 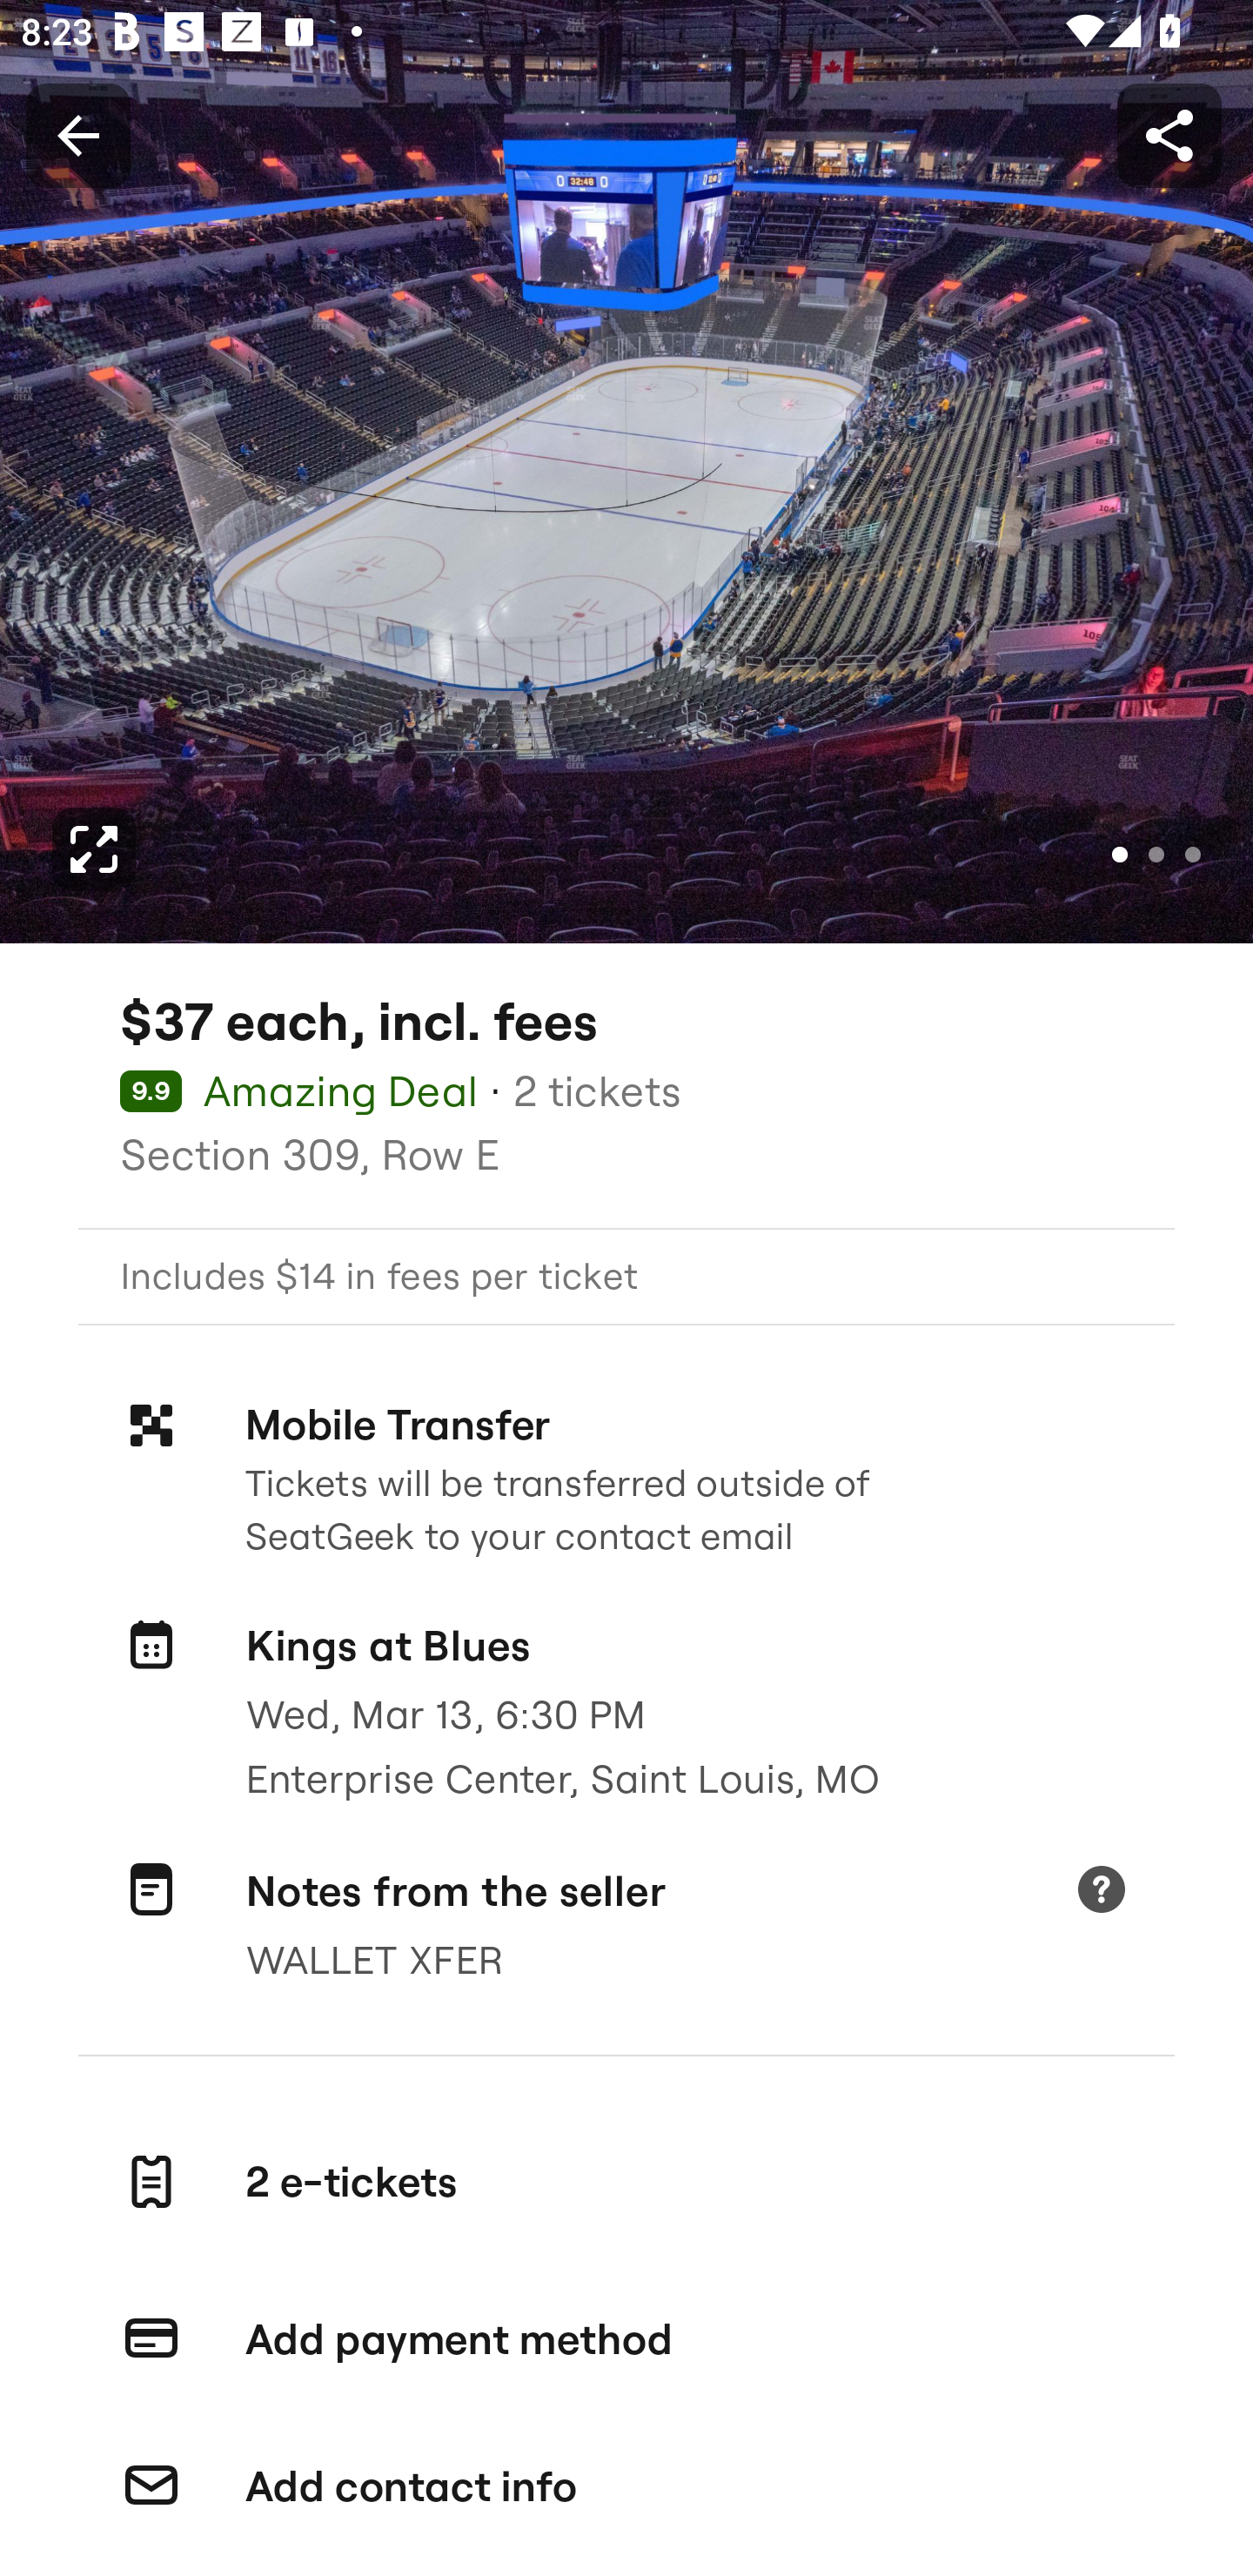 I want to click on Back, so click(x=77, y=134).